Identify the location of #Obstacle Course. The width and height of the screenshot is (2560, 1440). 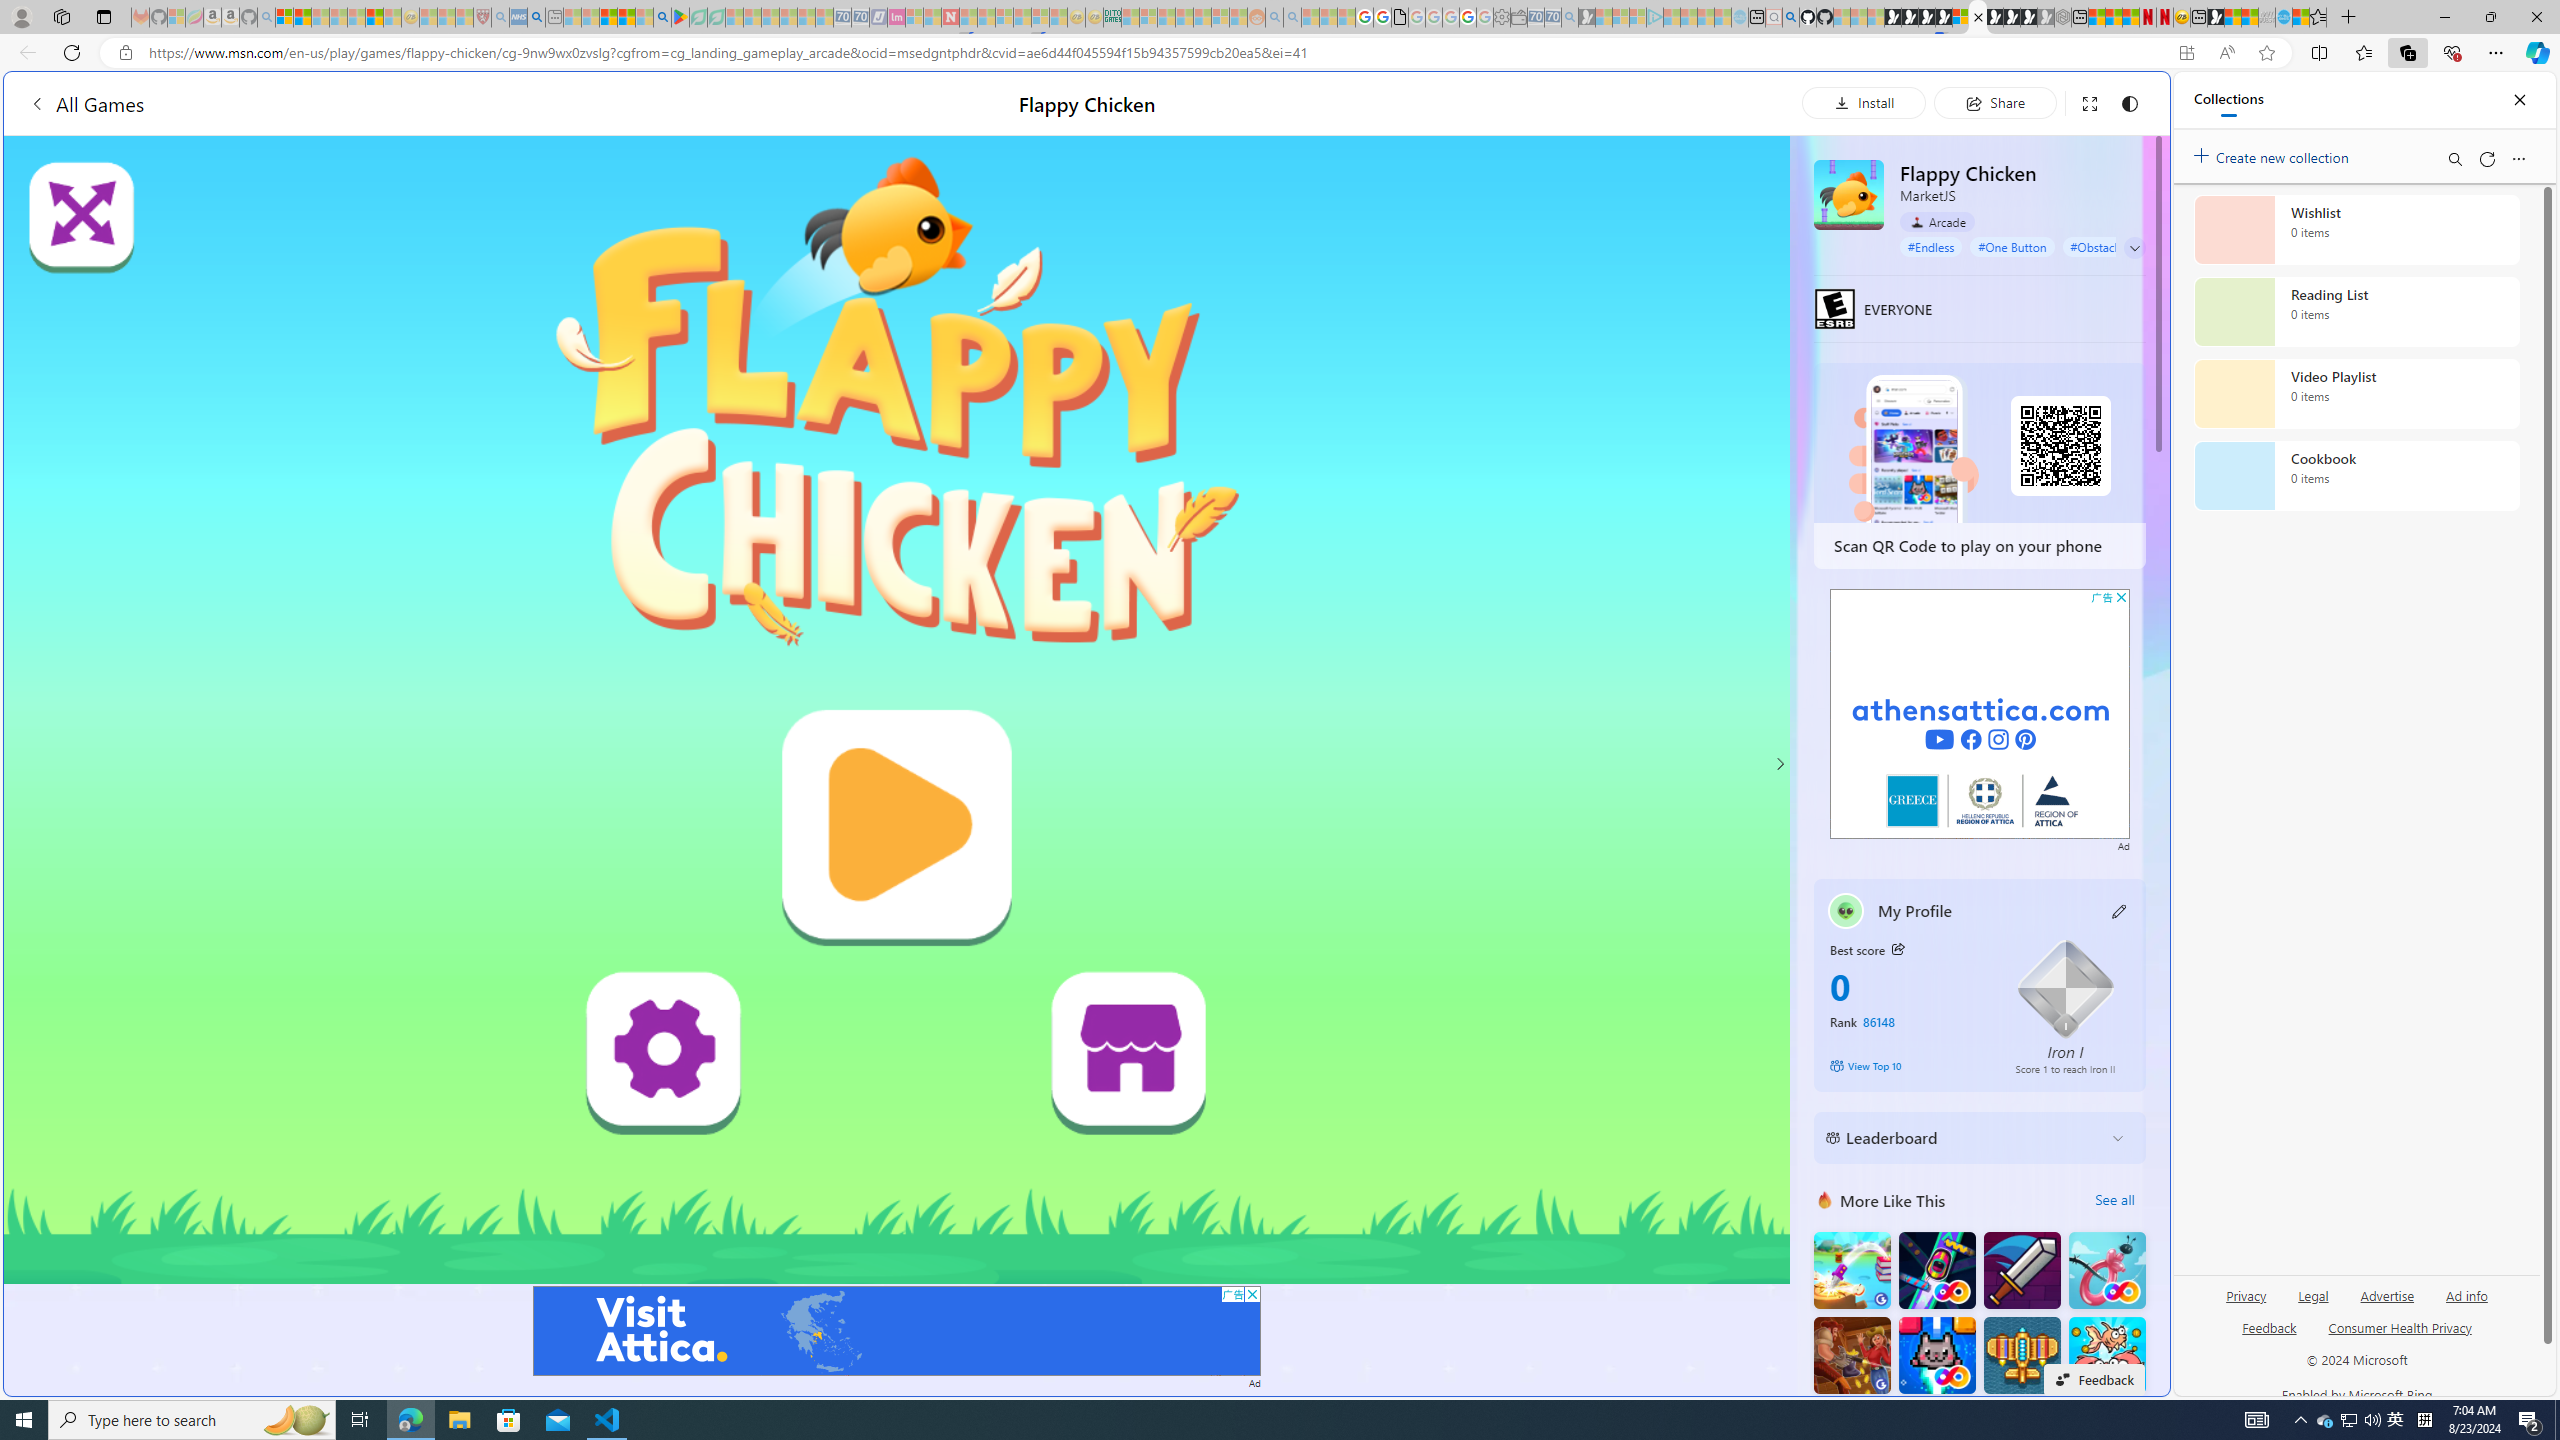
(2115, 246).